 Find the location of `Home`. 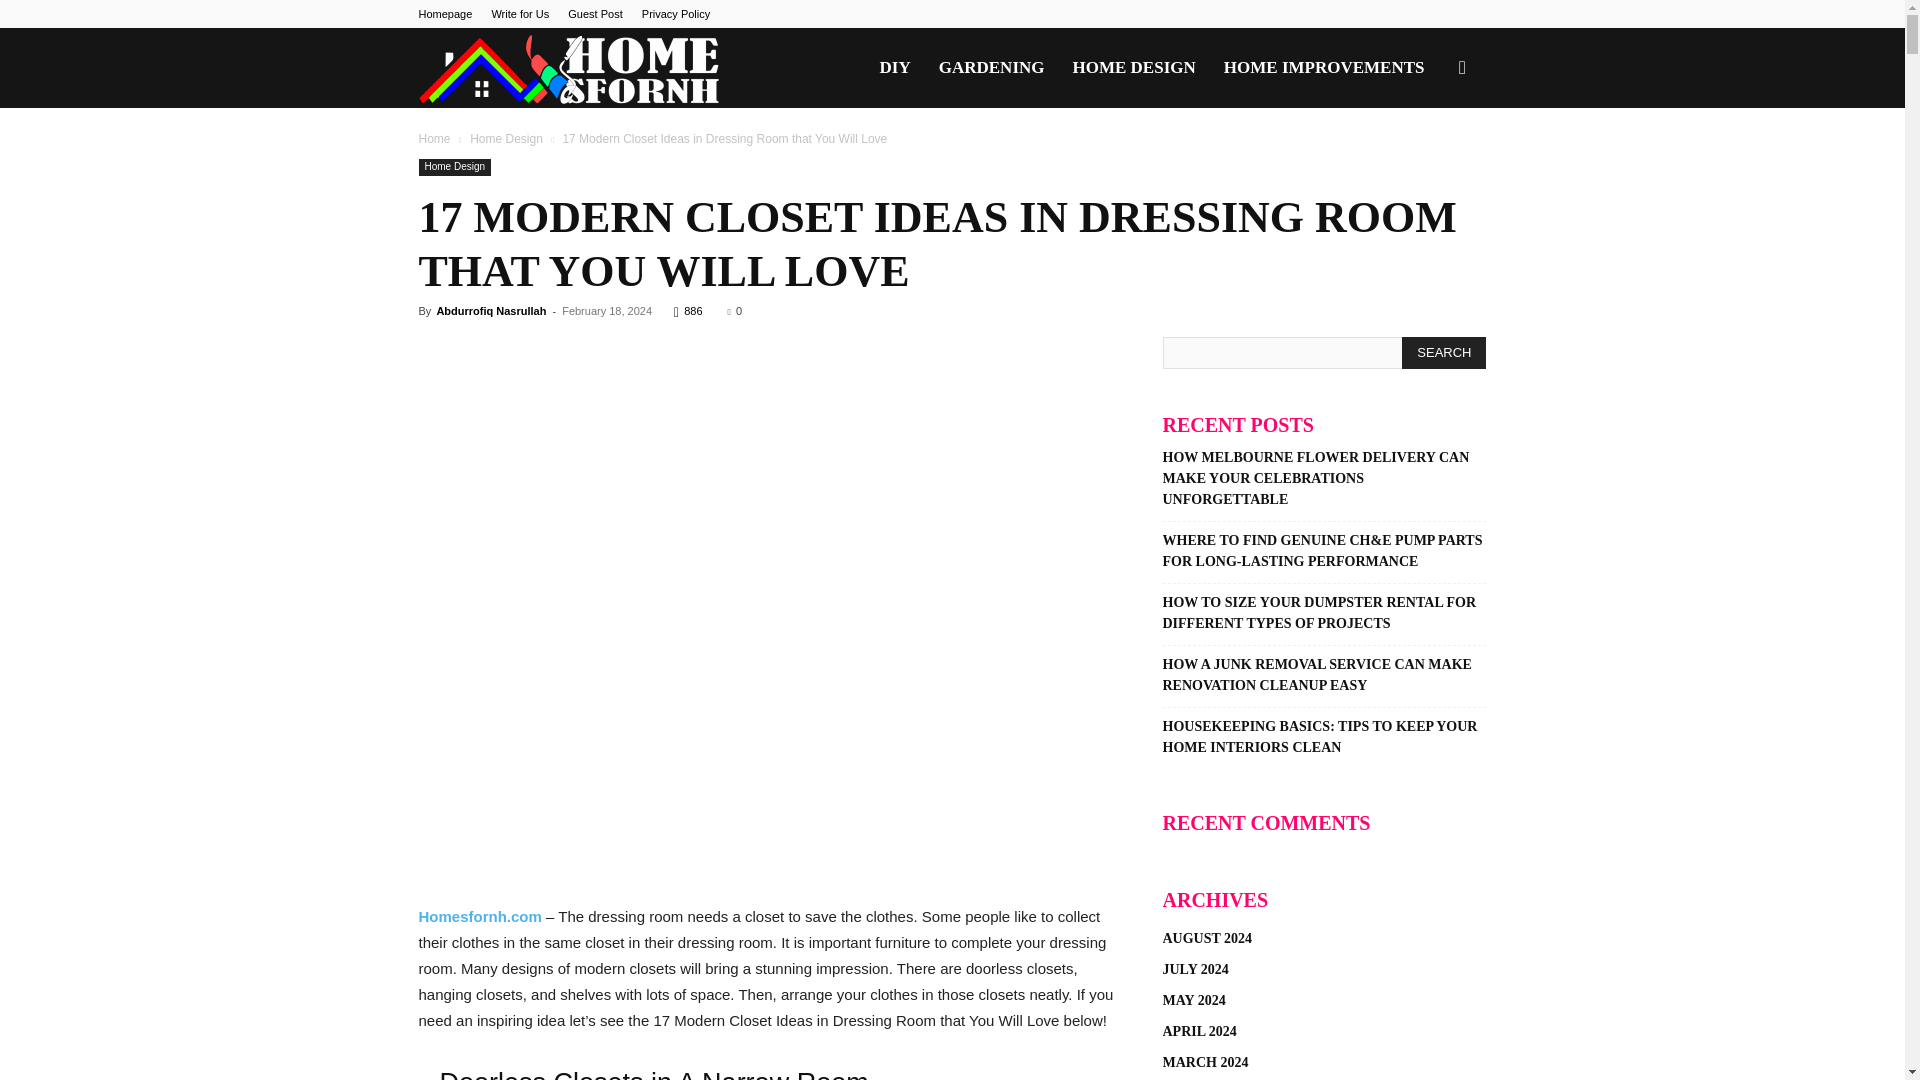

Home is located at coordinates (434, 138).